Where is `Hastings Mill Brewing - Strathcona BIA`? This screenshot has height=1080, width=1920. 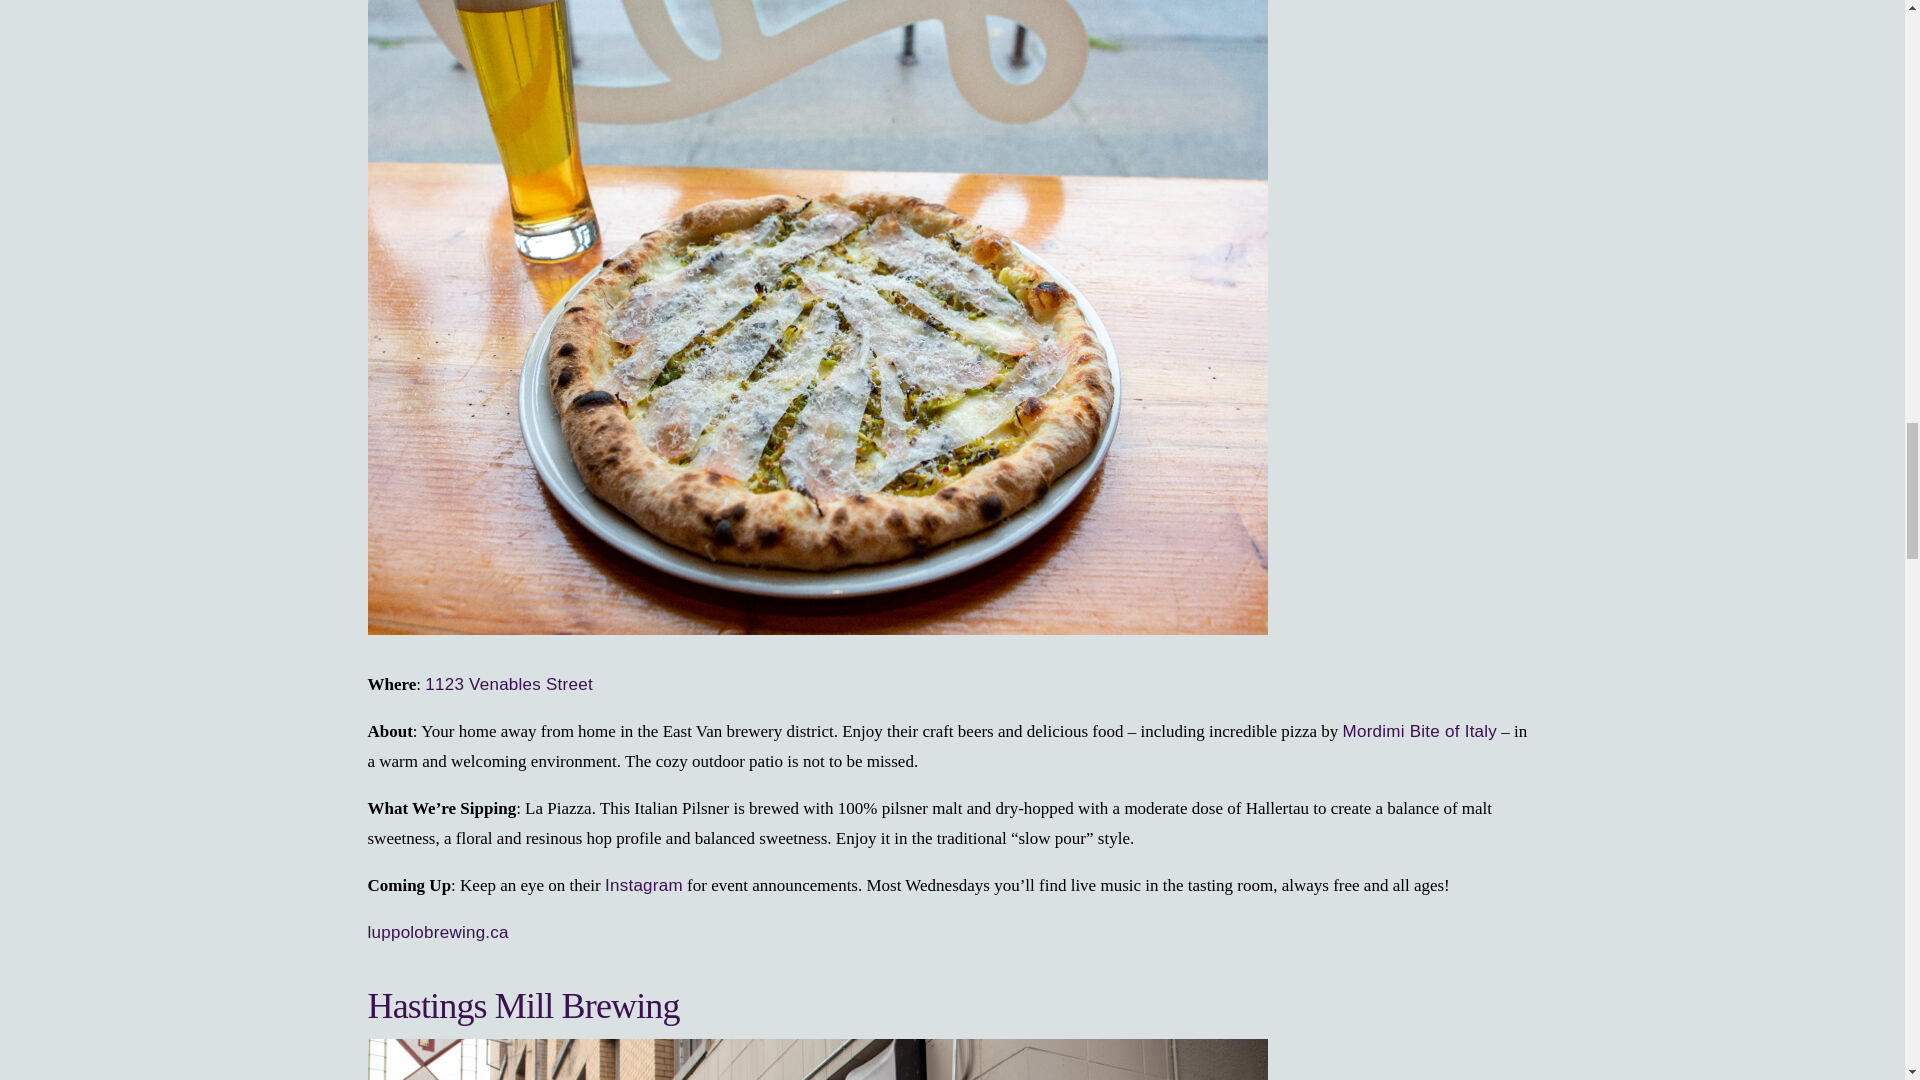
Hastings Mill Brewing - Strathcona BIA is located at coordinates (818, 1059).